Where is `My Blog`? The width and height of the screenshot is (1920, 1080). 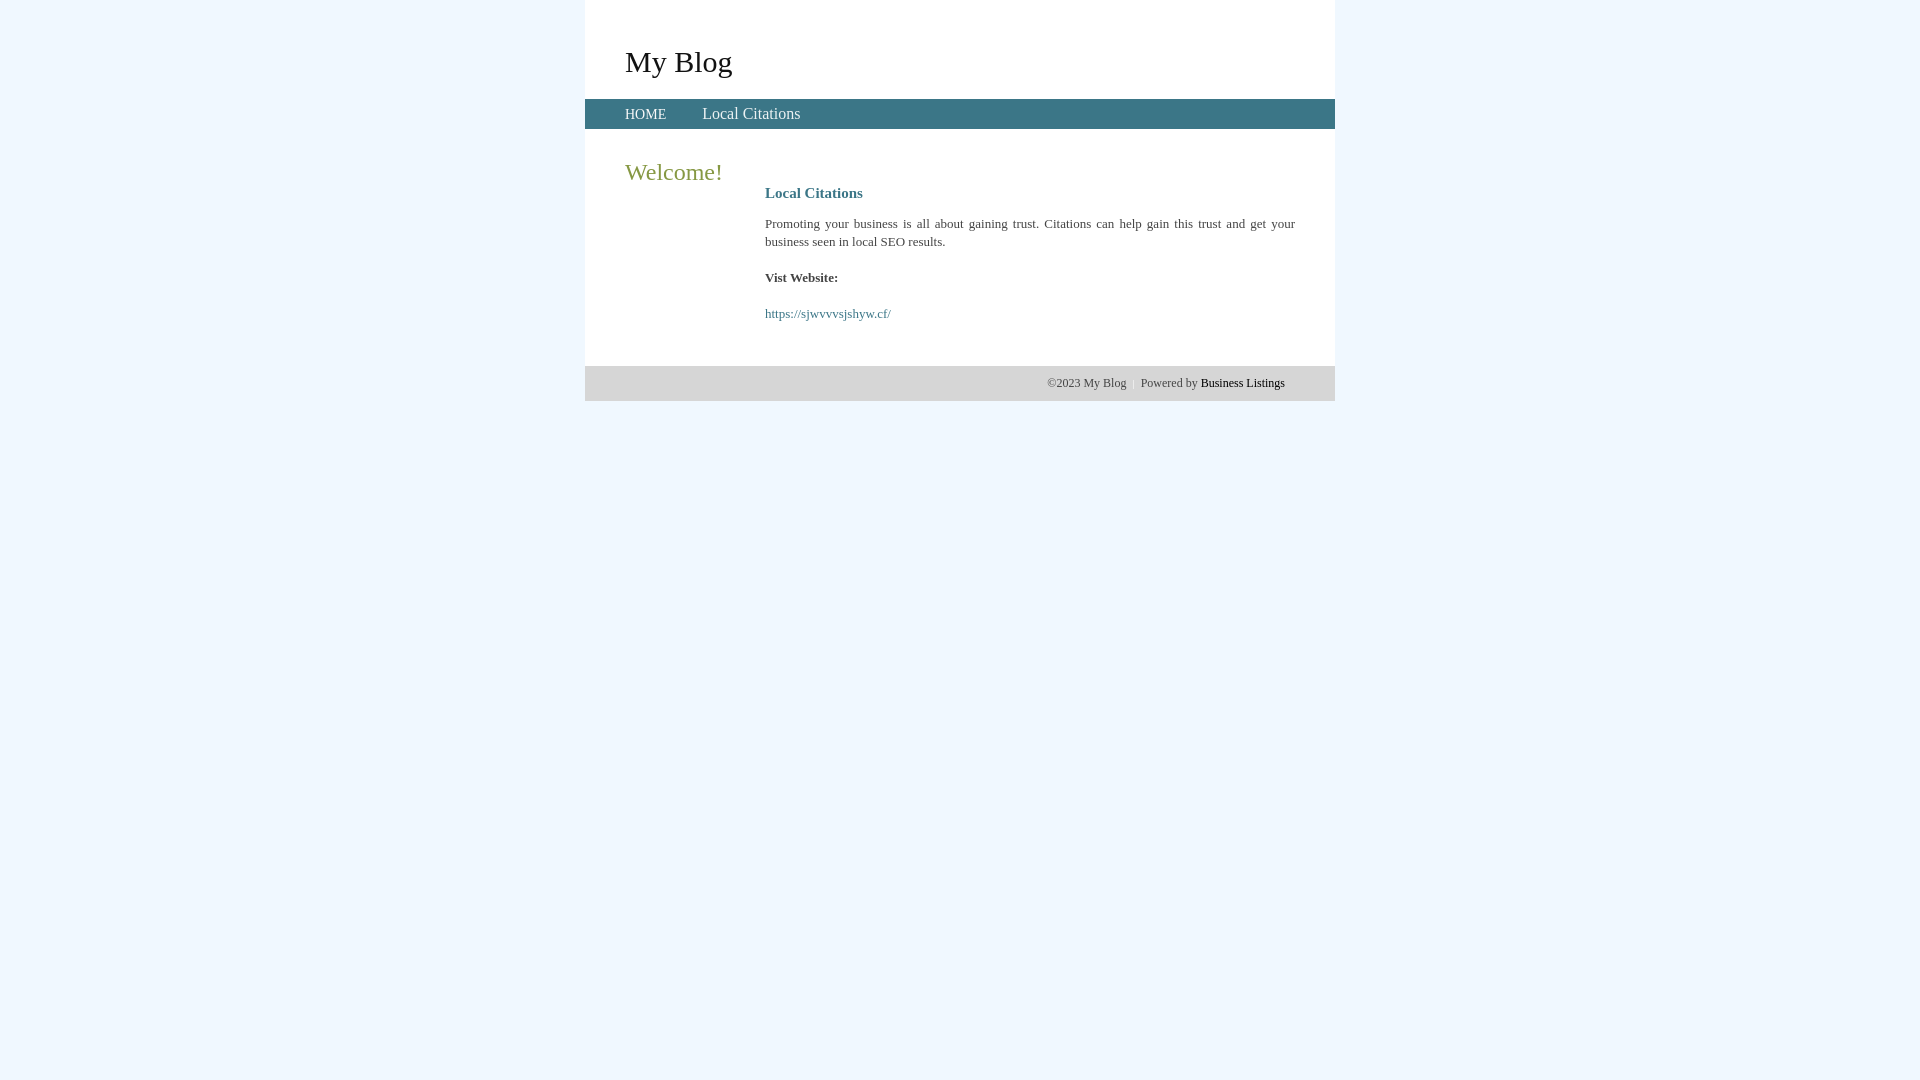 My Blog is located at coordinates (679, 61).